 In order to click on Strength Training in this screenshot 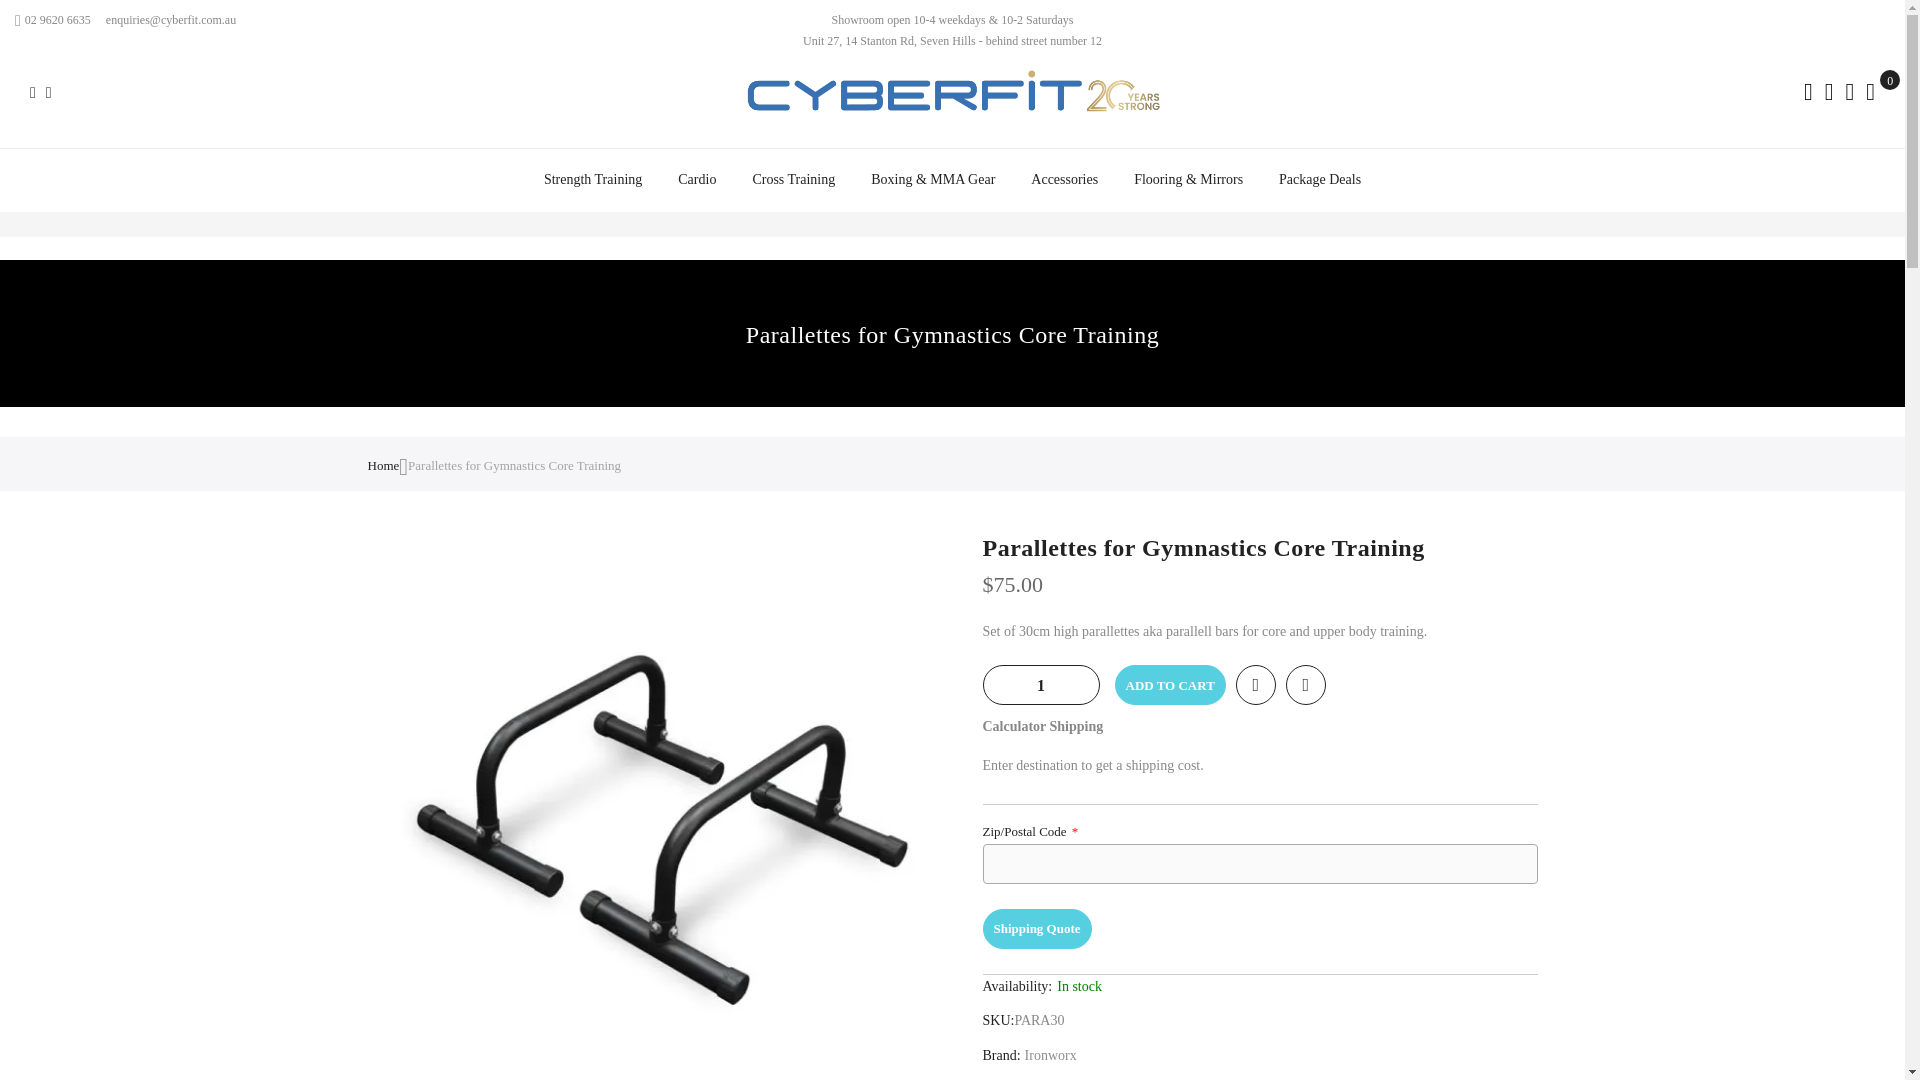, I will do `click(593, 180)`.